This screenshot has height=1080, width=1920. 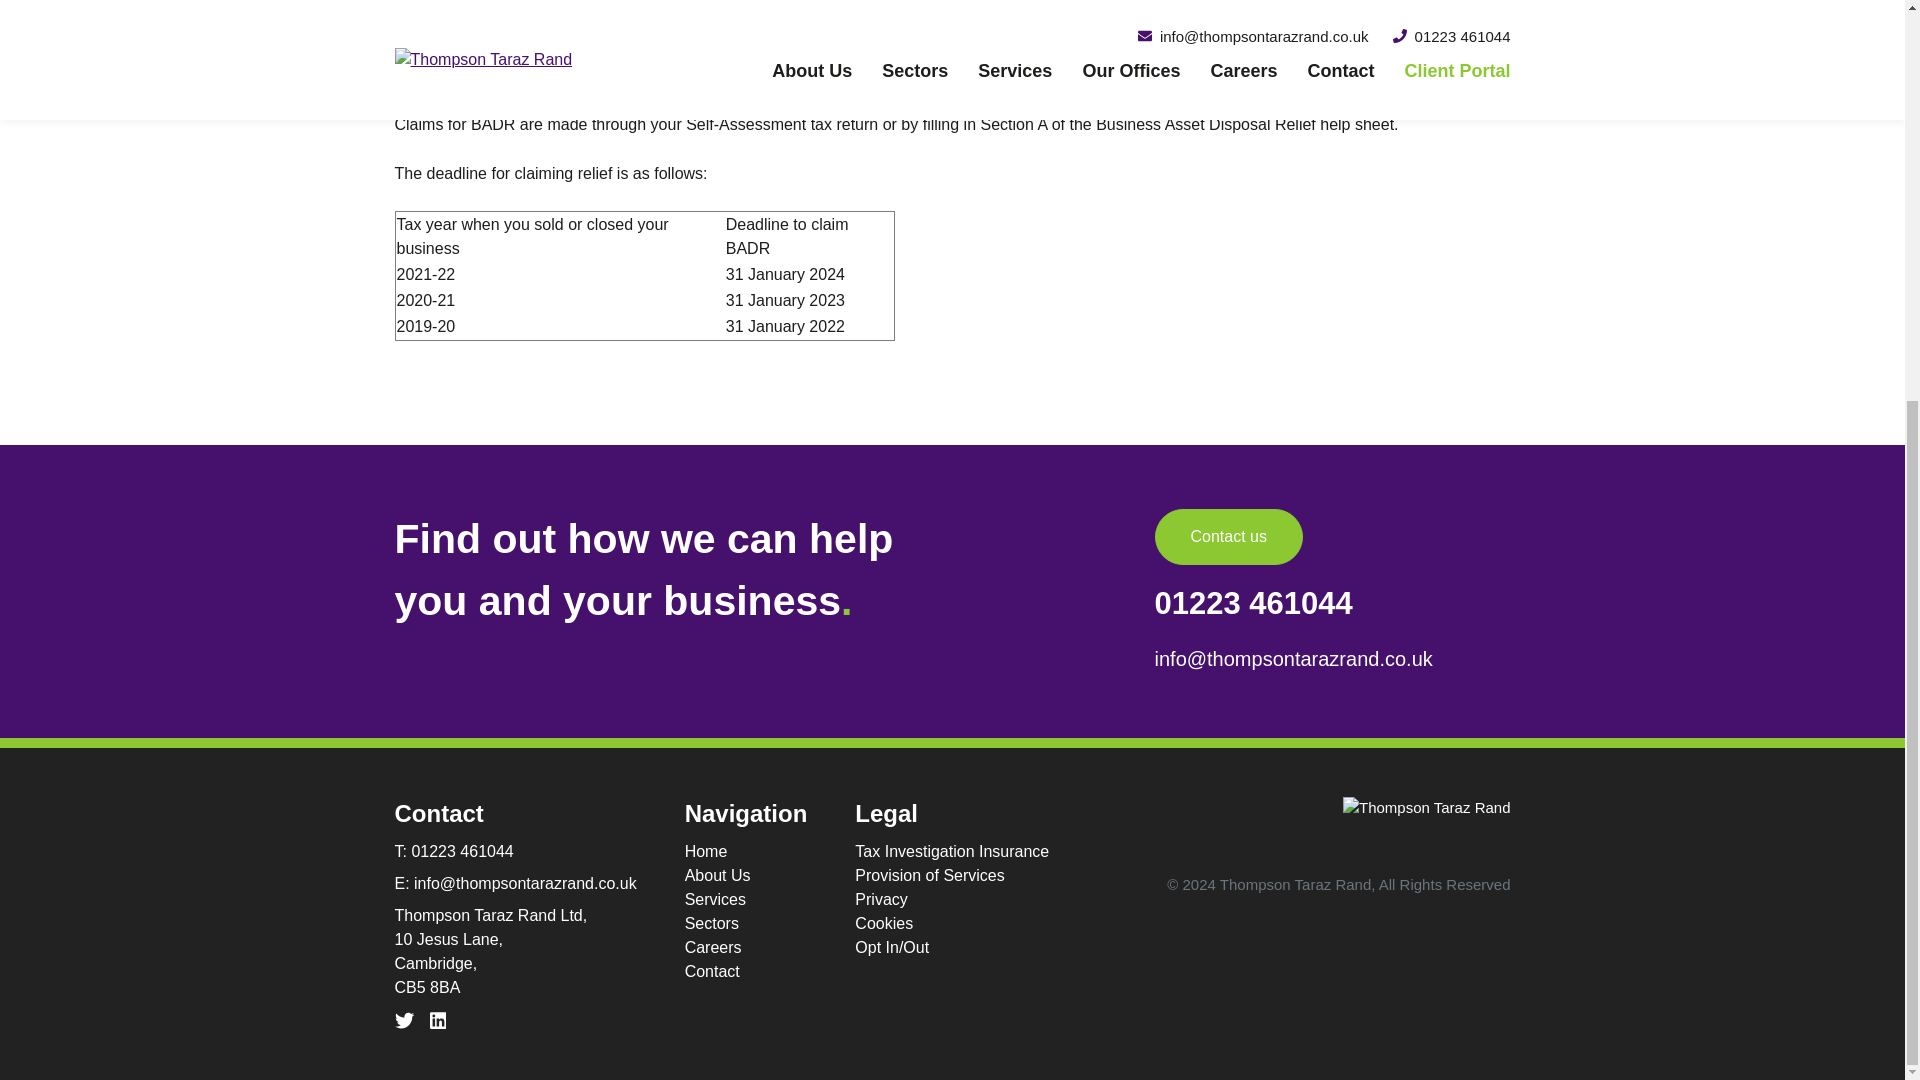 What do you see at coordinates (746, 876) in the screenshot?
I see `About Us` at bounding box center [746, 876].